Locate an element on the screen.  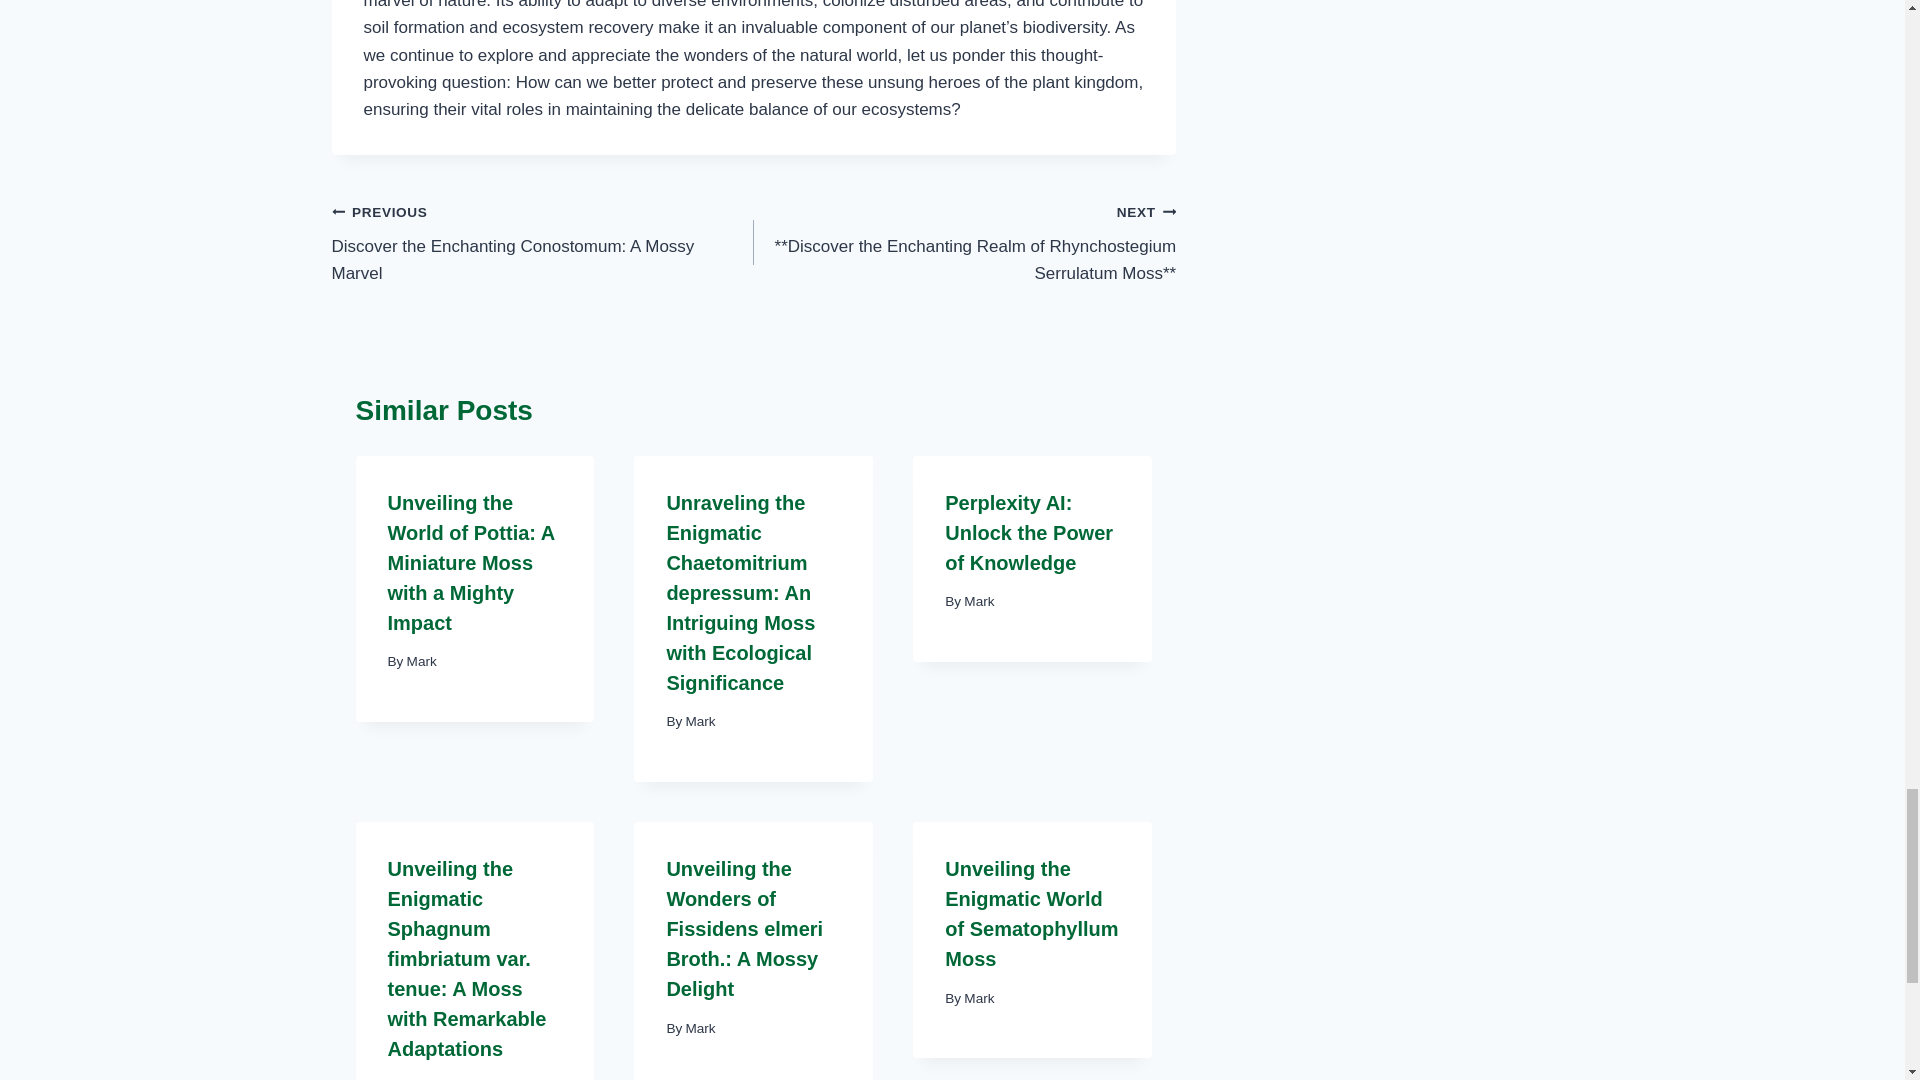
Mark is located at coordinates (422, 661).